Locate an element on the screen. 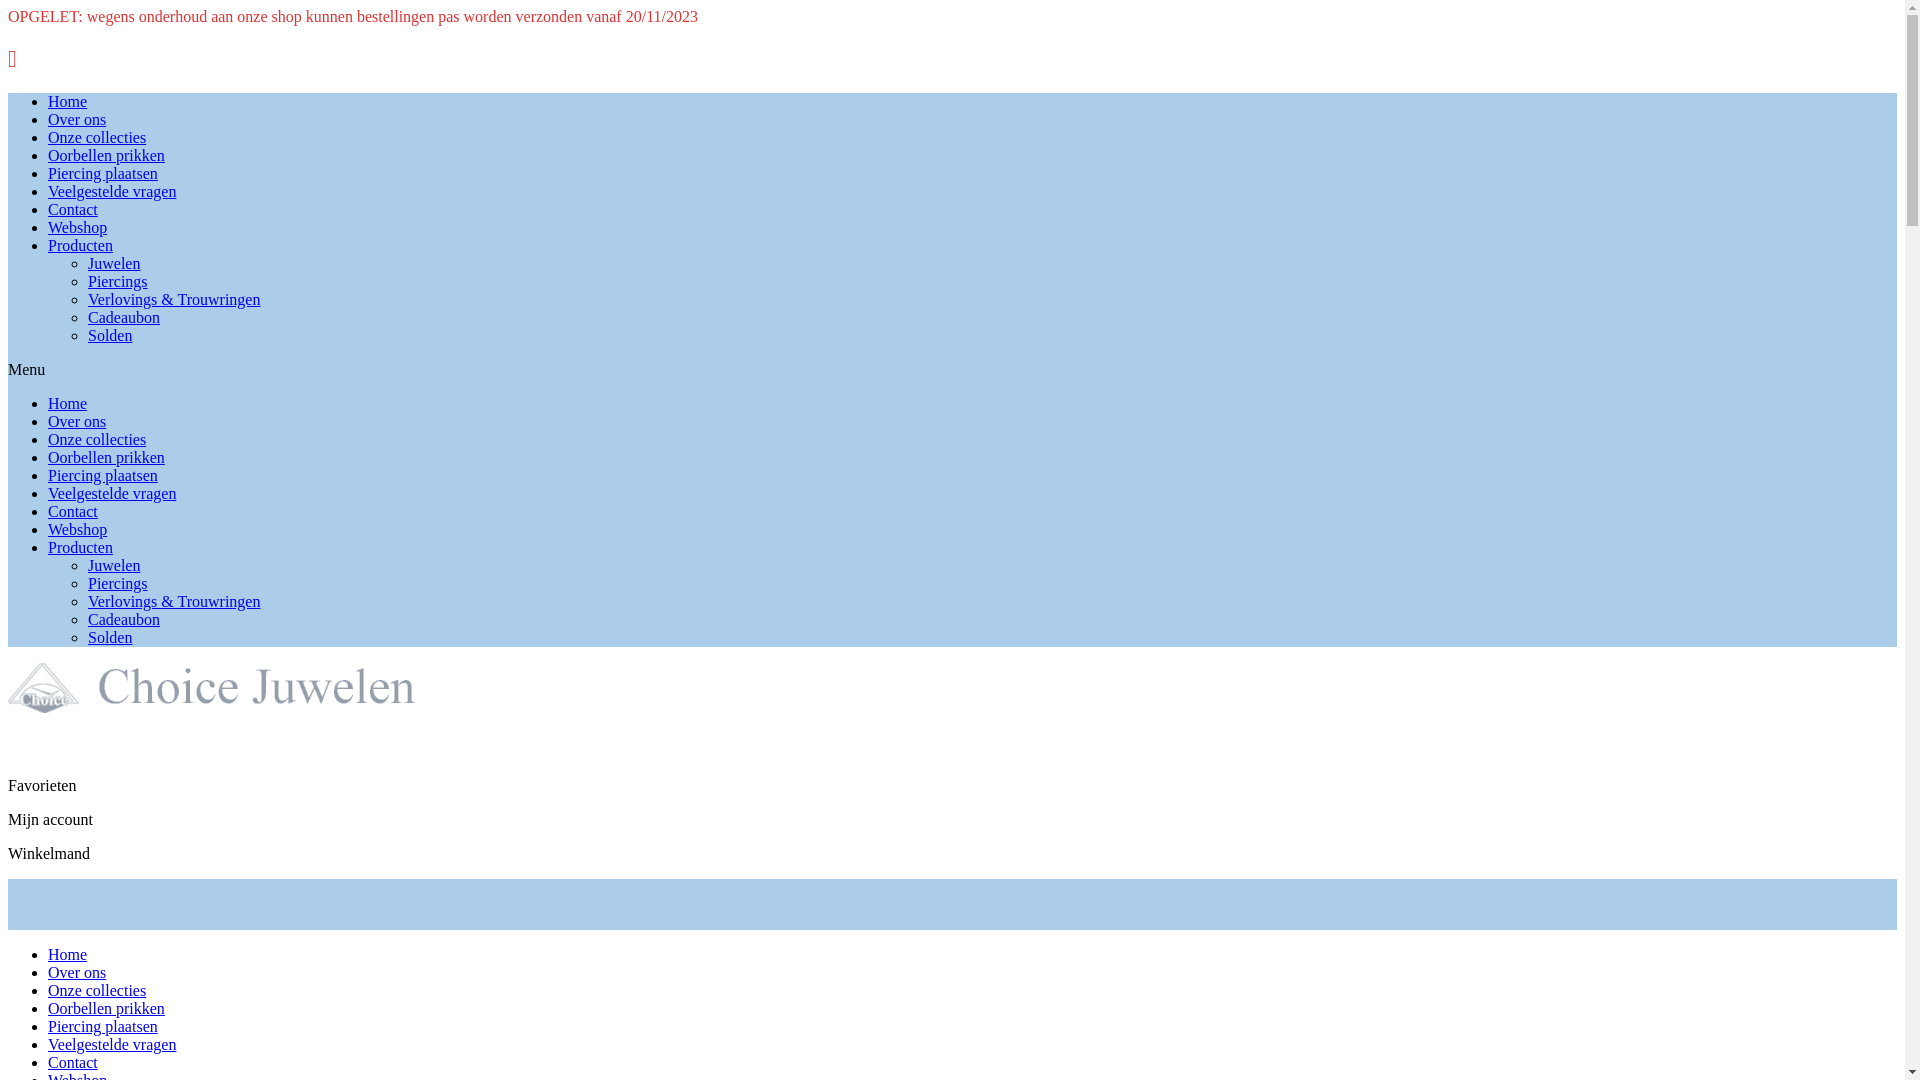 The height and width of the screenshot is (1080, 1920). Producten is located at coordinates (80, 548).